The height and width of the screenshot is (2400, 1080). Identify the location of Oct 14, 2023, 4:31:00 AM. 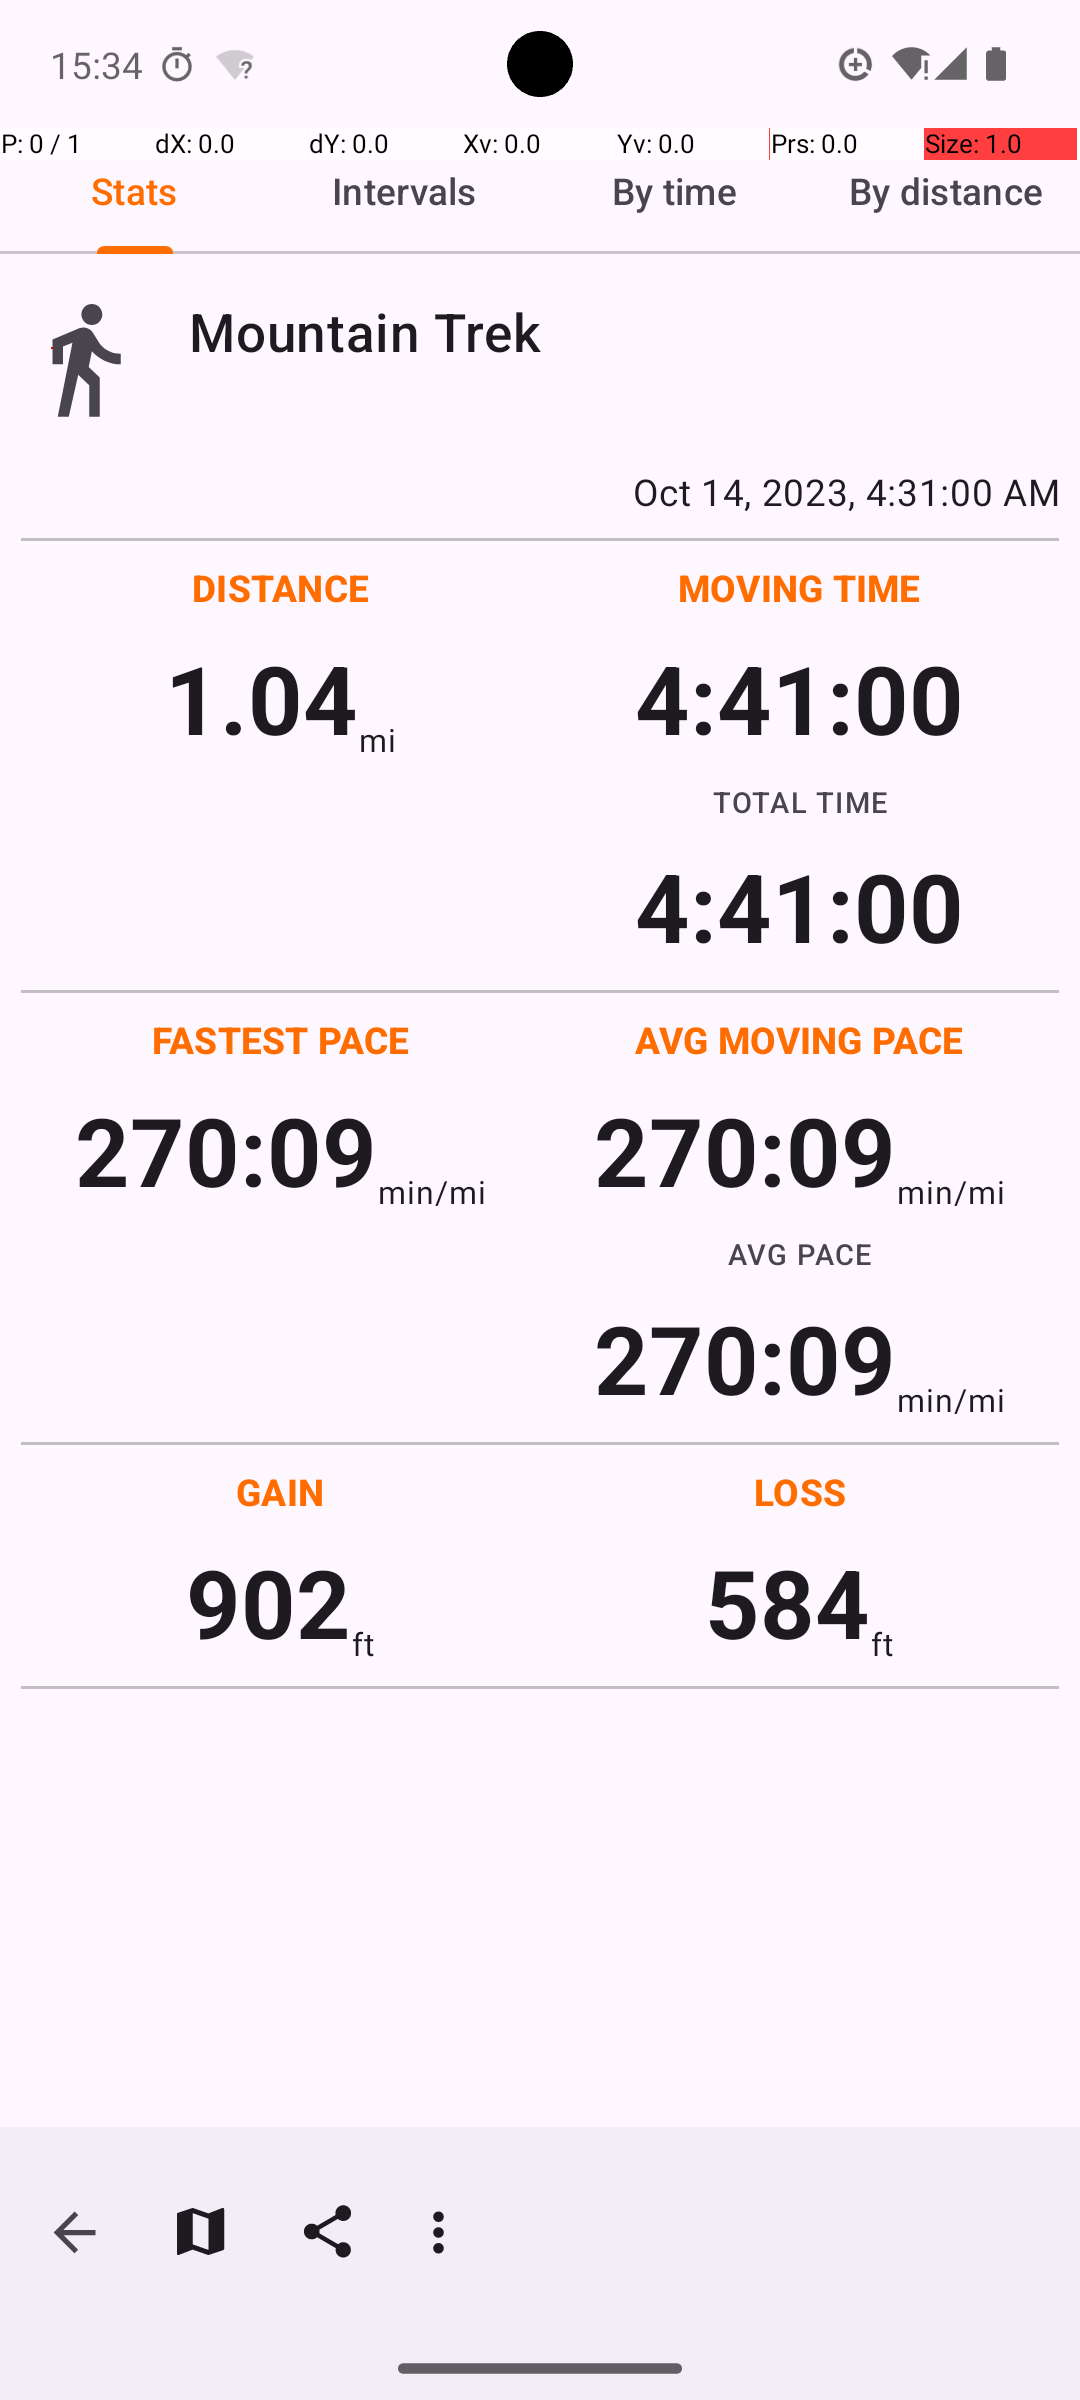
(540, 491).